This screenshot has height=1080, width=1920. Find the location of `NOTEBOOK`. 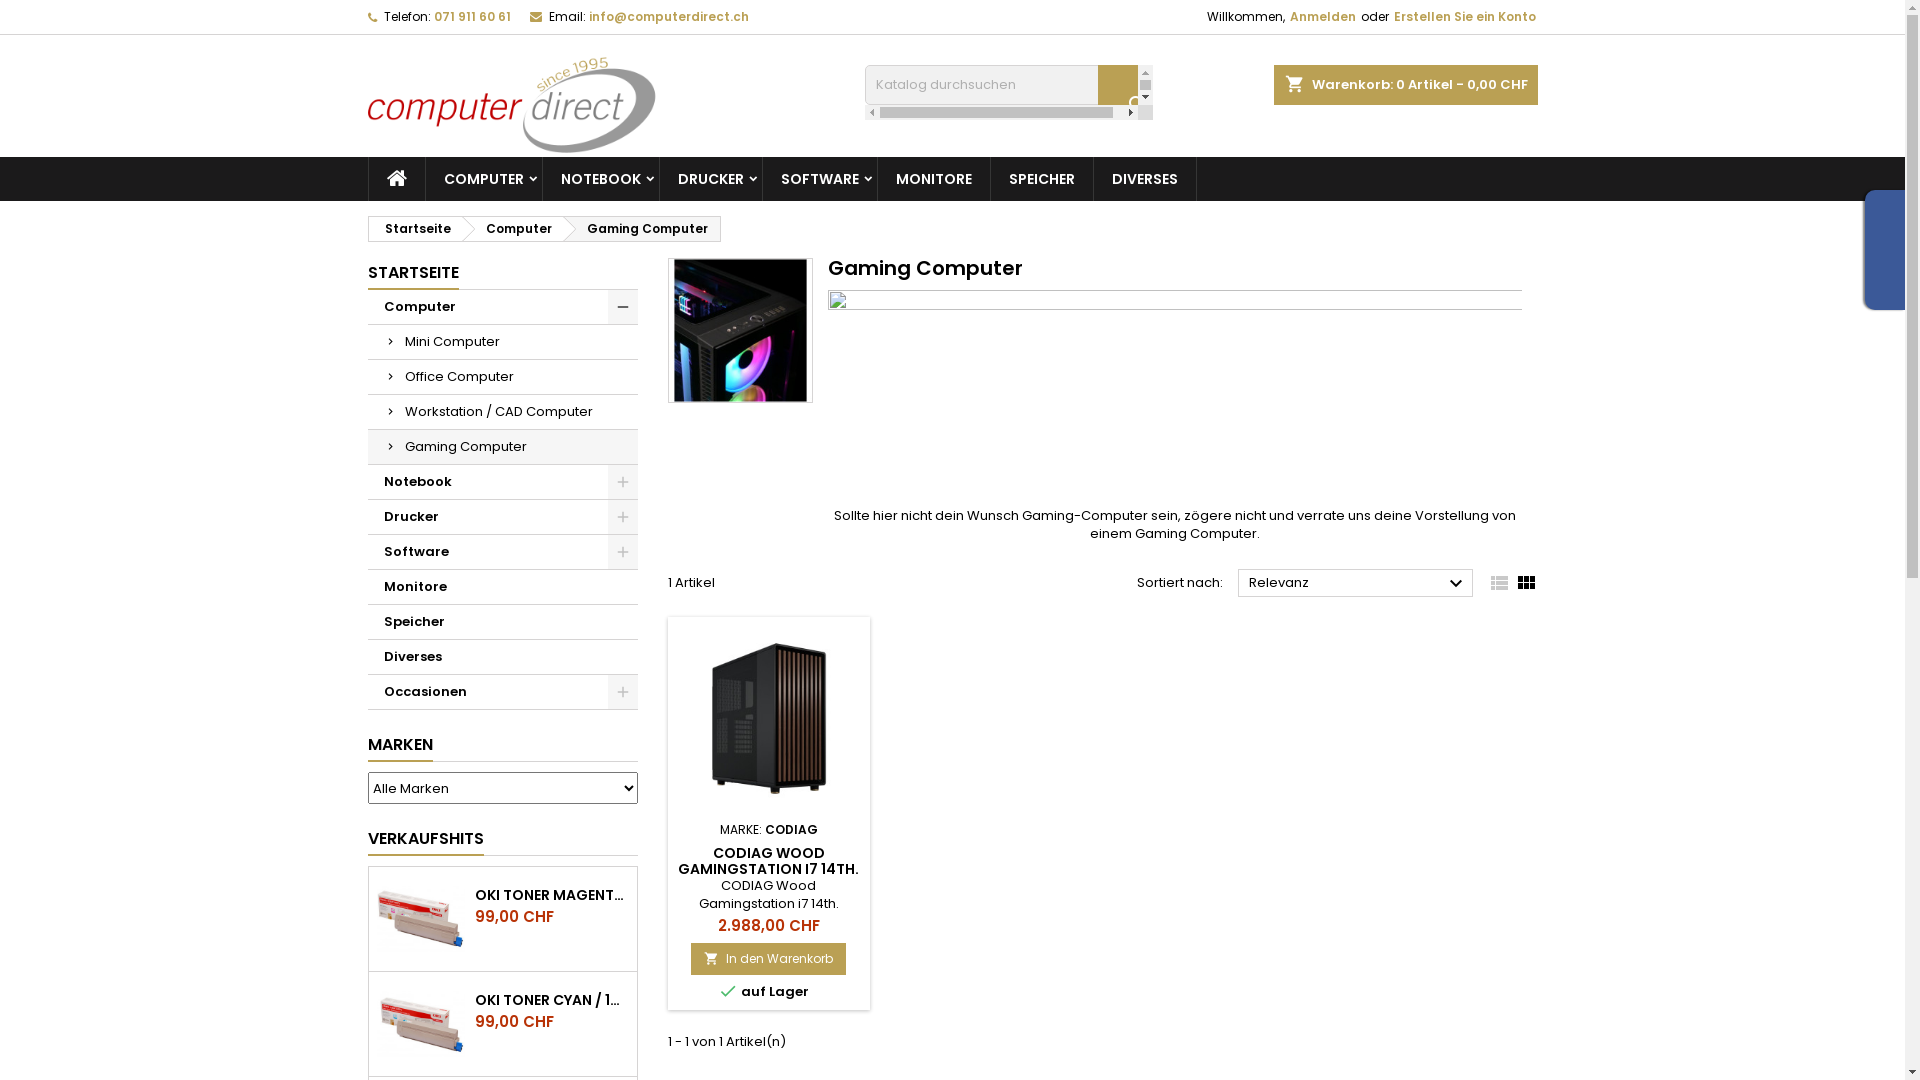

NOTEBOOK is located at coordinates (600, 179).